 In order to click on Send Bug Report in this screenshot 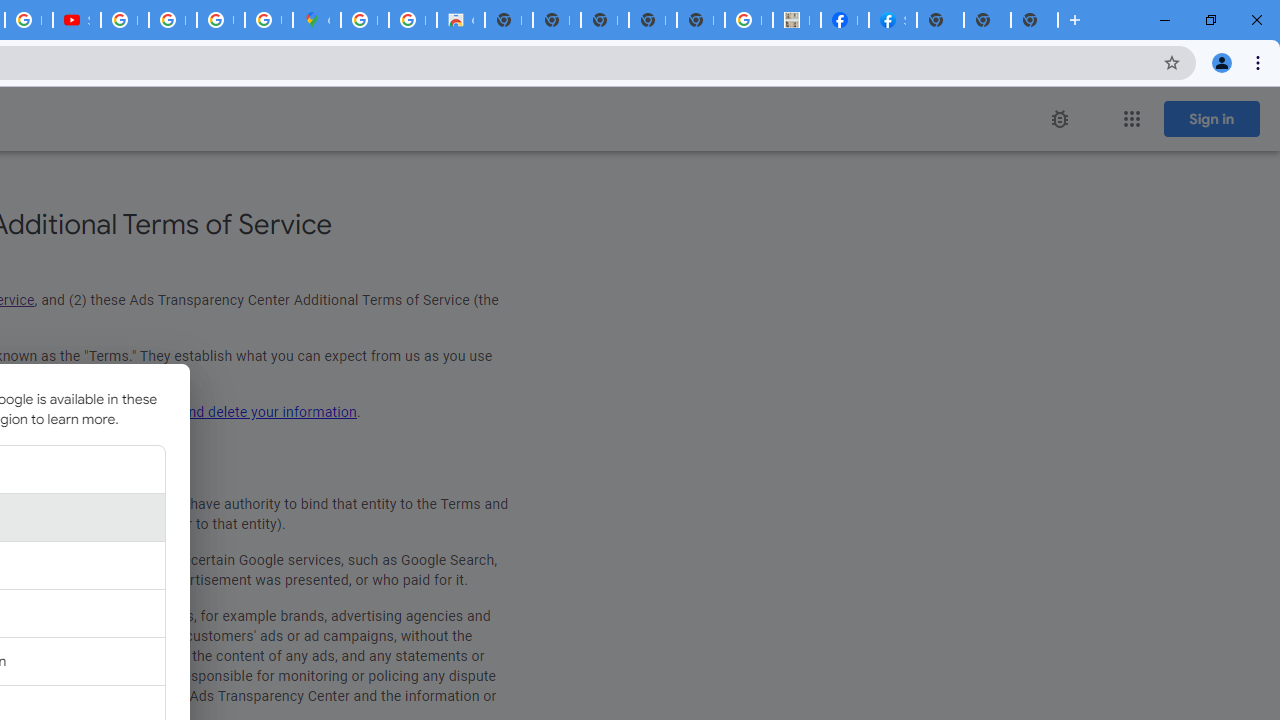, I will do `click(1060, 119)`.